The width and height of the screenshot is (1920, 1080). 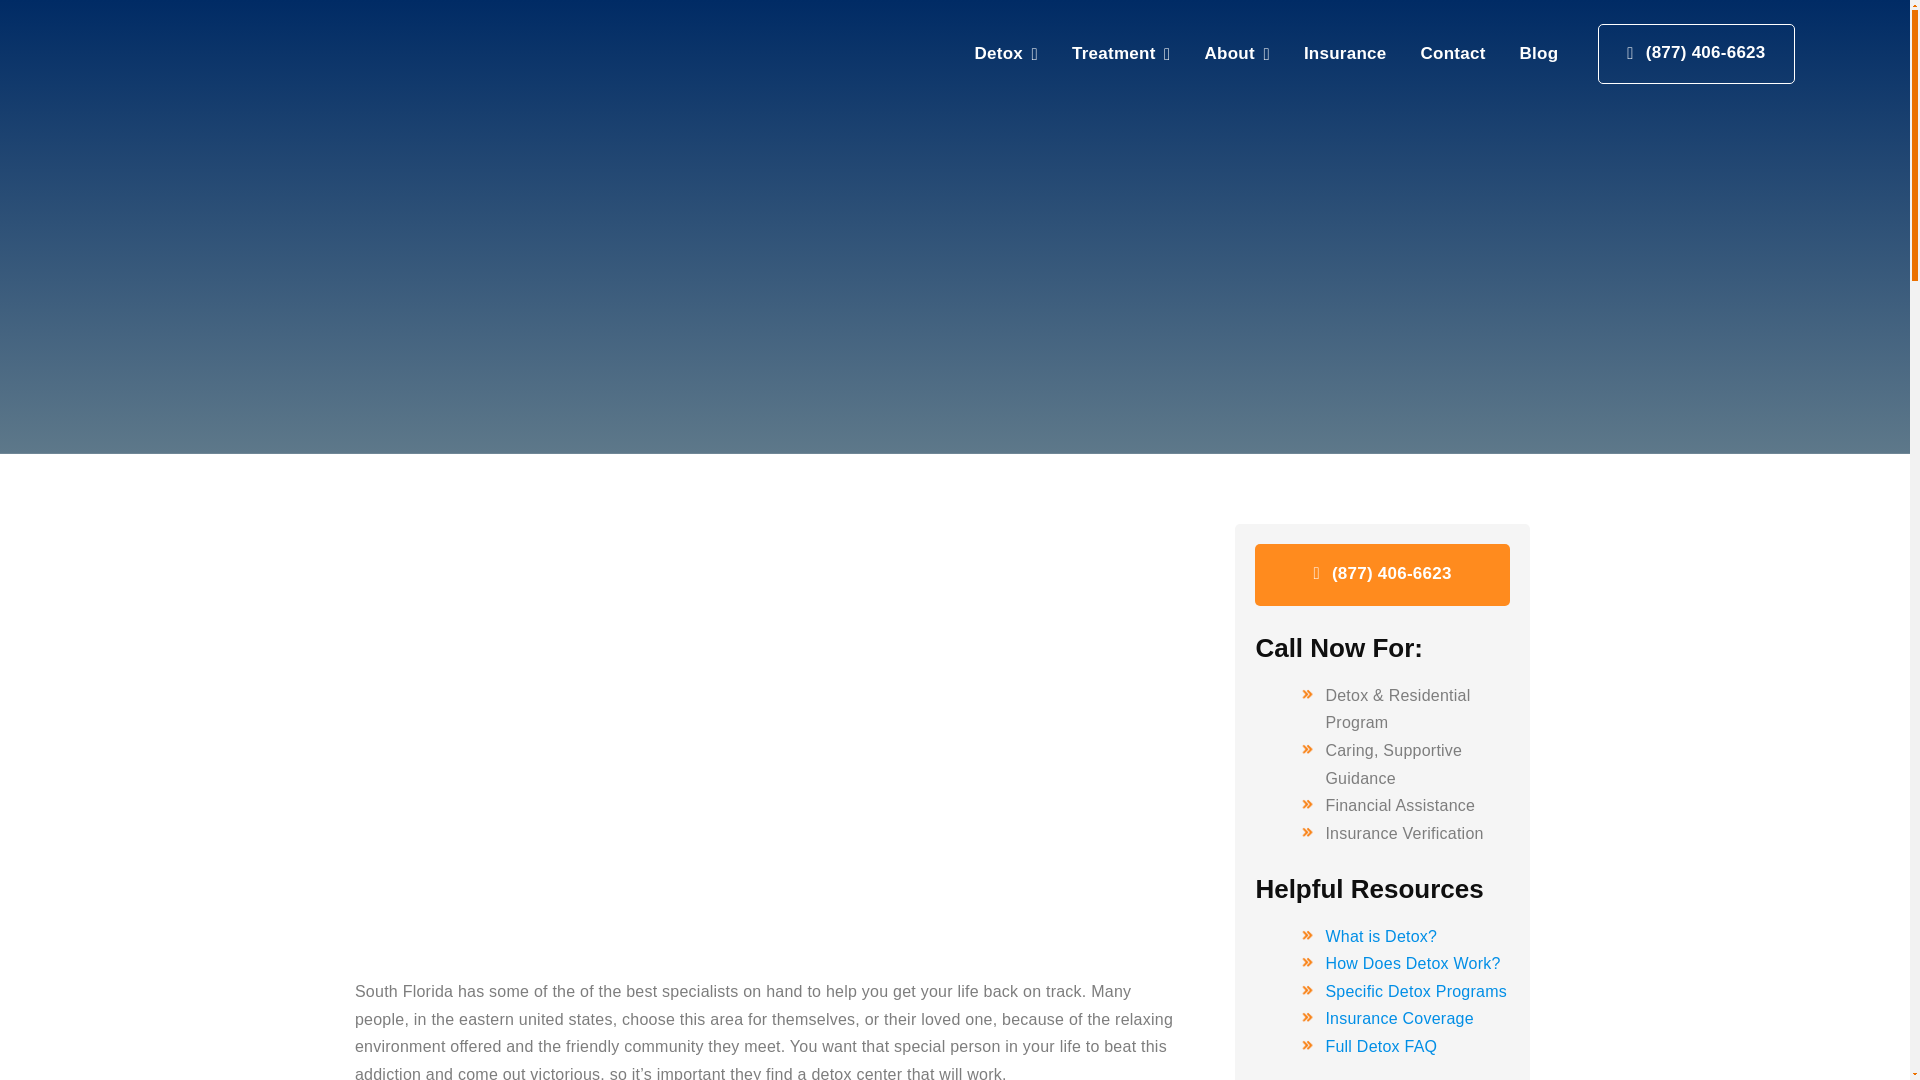 I want to click on Insurance, so click(x=1344, y=54).